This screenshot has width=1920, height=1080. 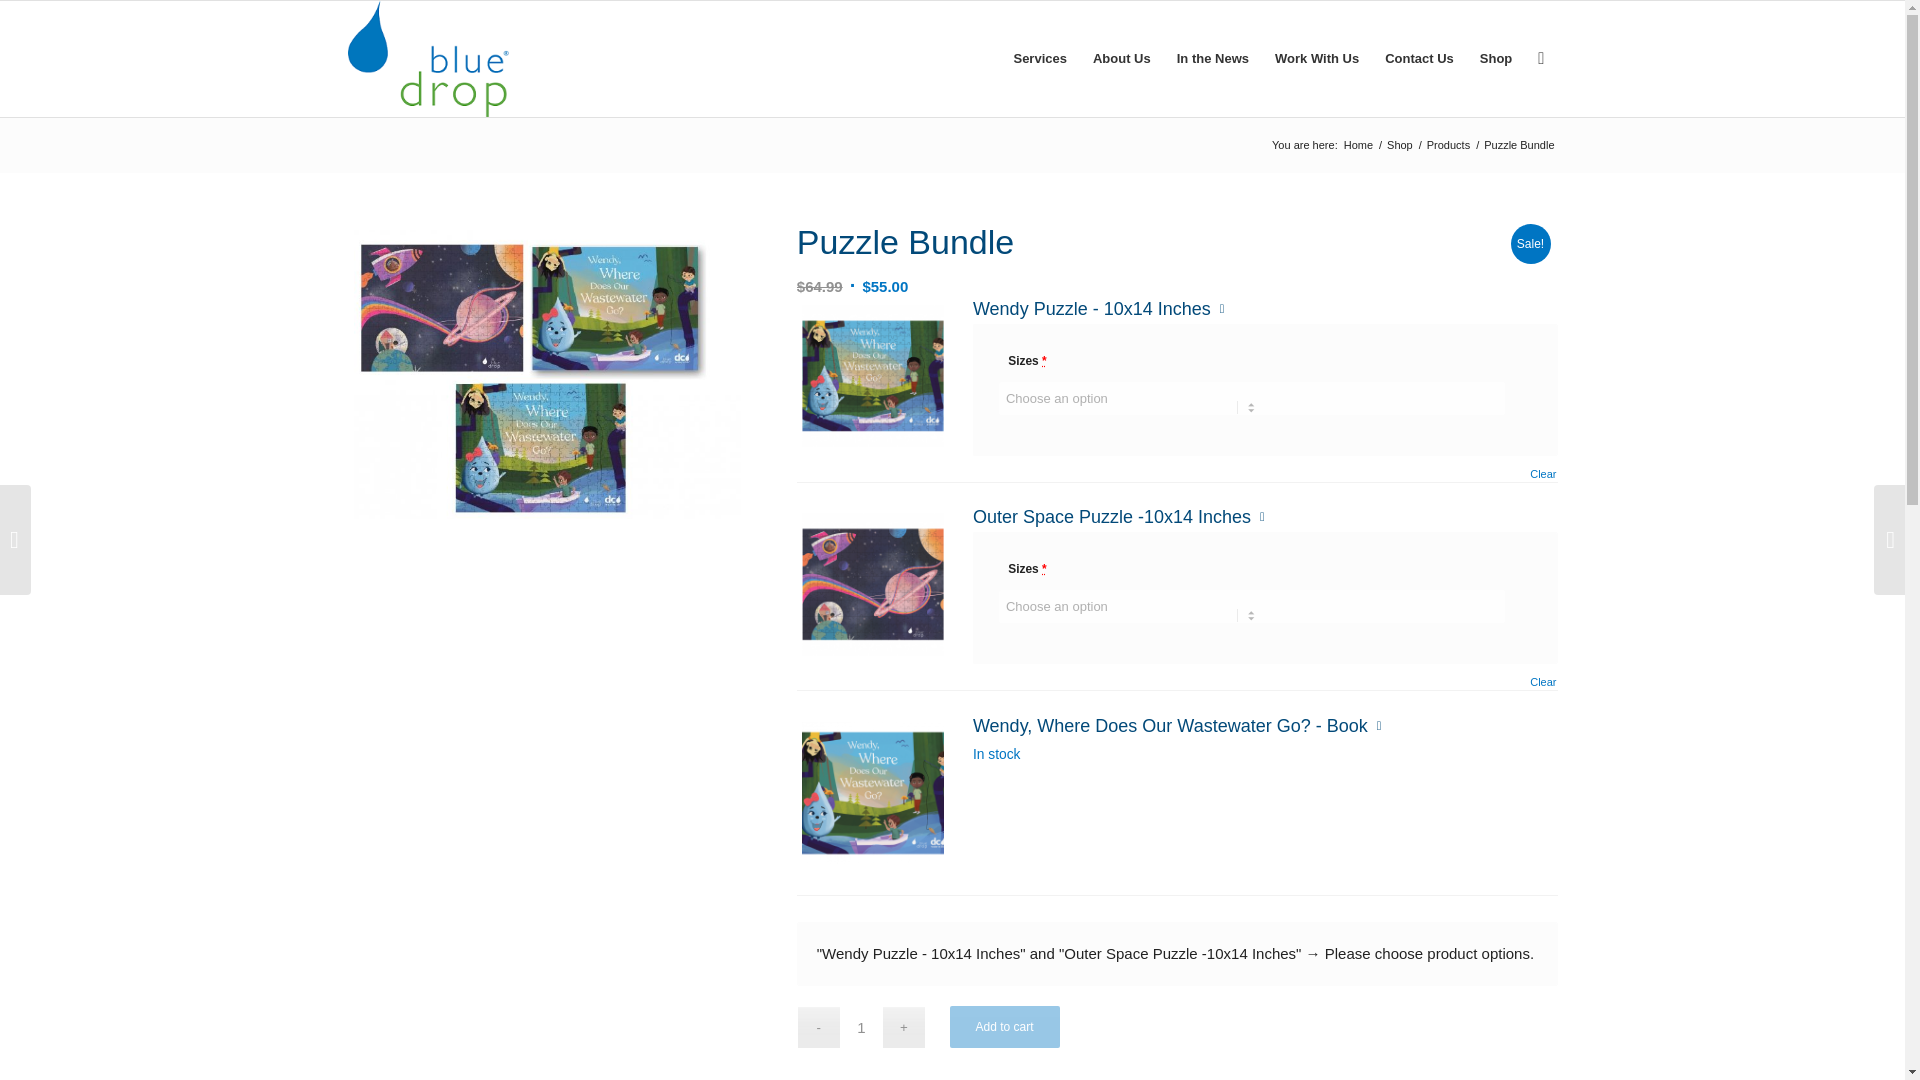 I want to click on Shop, so click(x=1496, y=58).